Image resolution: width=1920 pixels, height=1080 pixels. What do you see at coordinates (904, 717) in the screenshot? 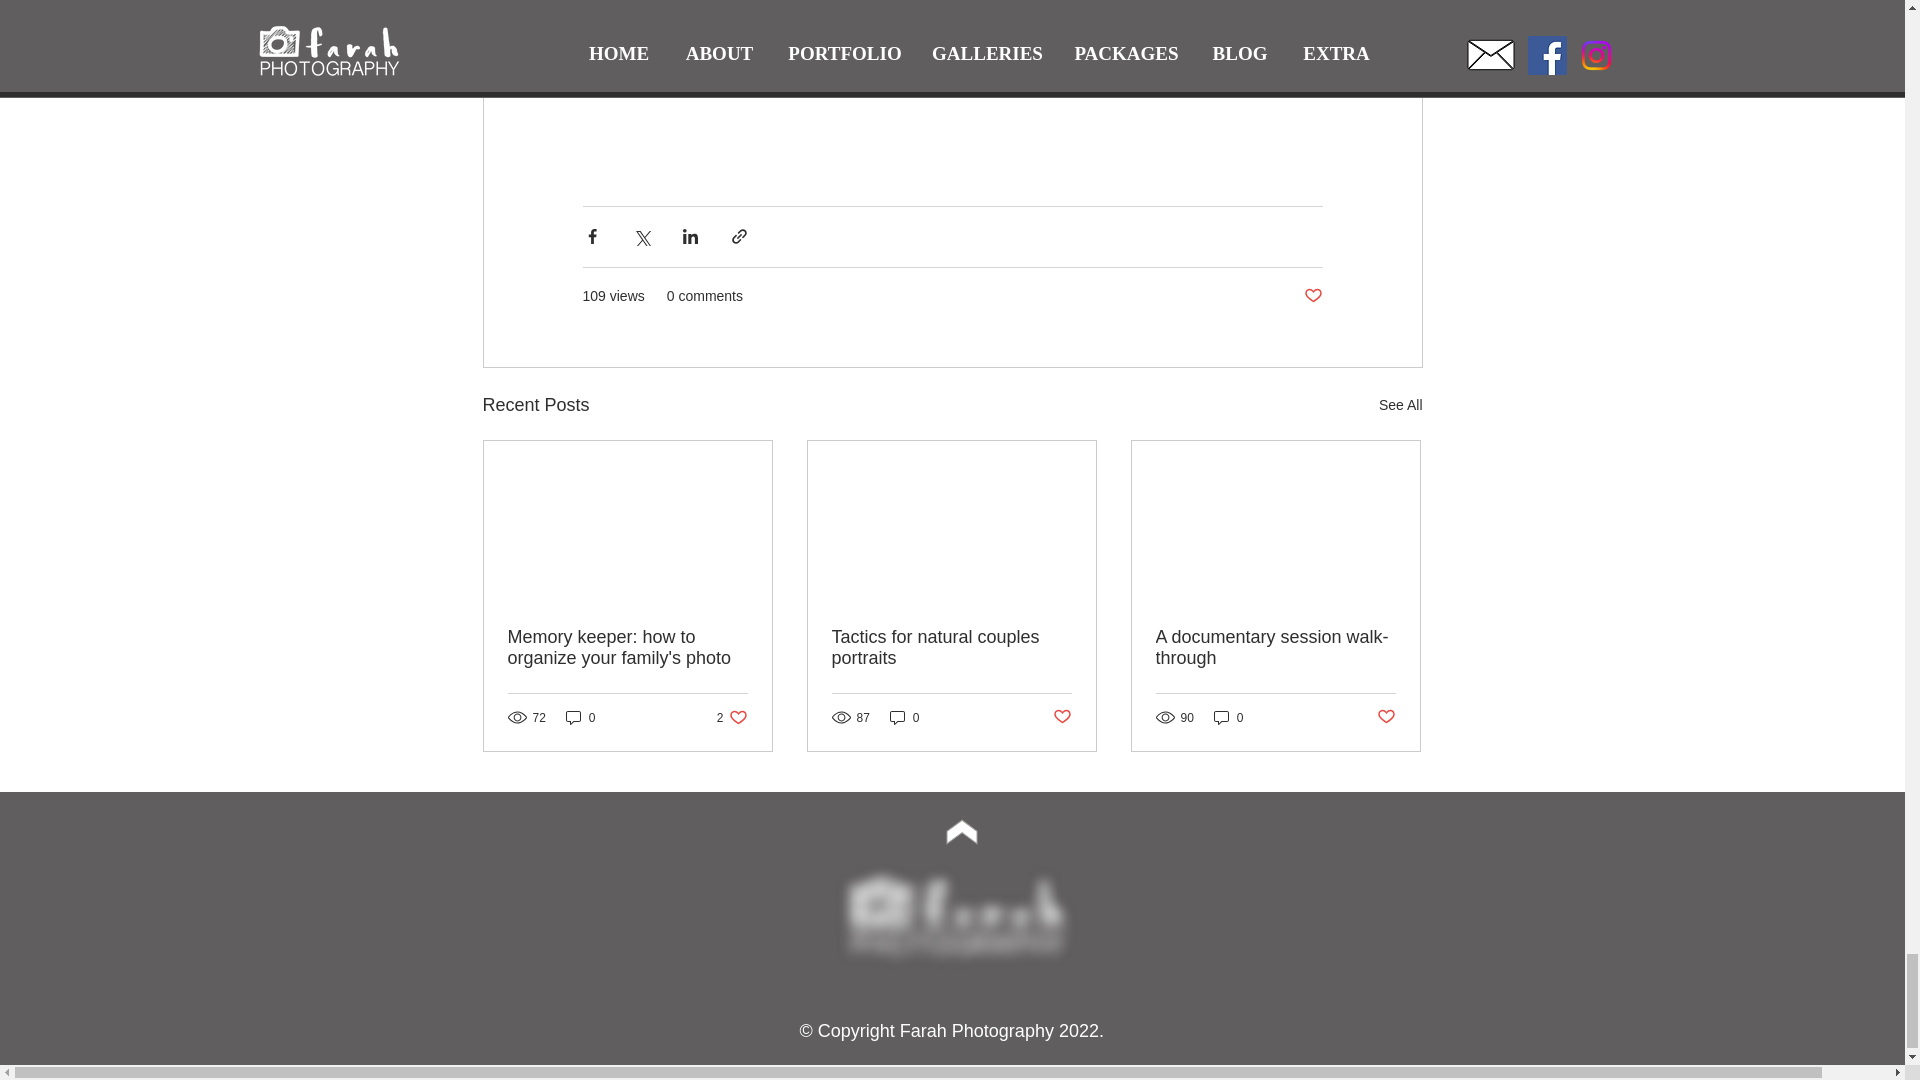
I see `0` at bounding box center [904, 717].